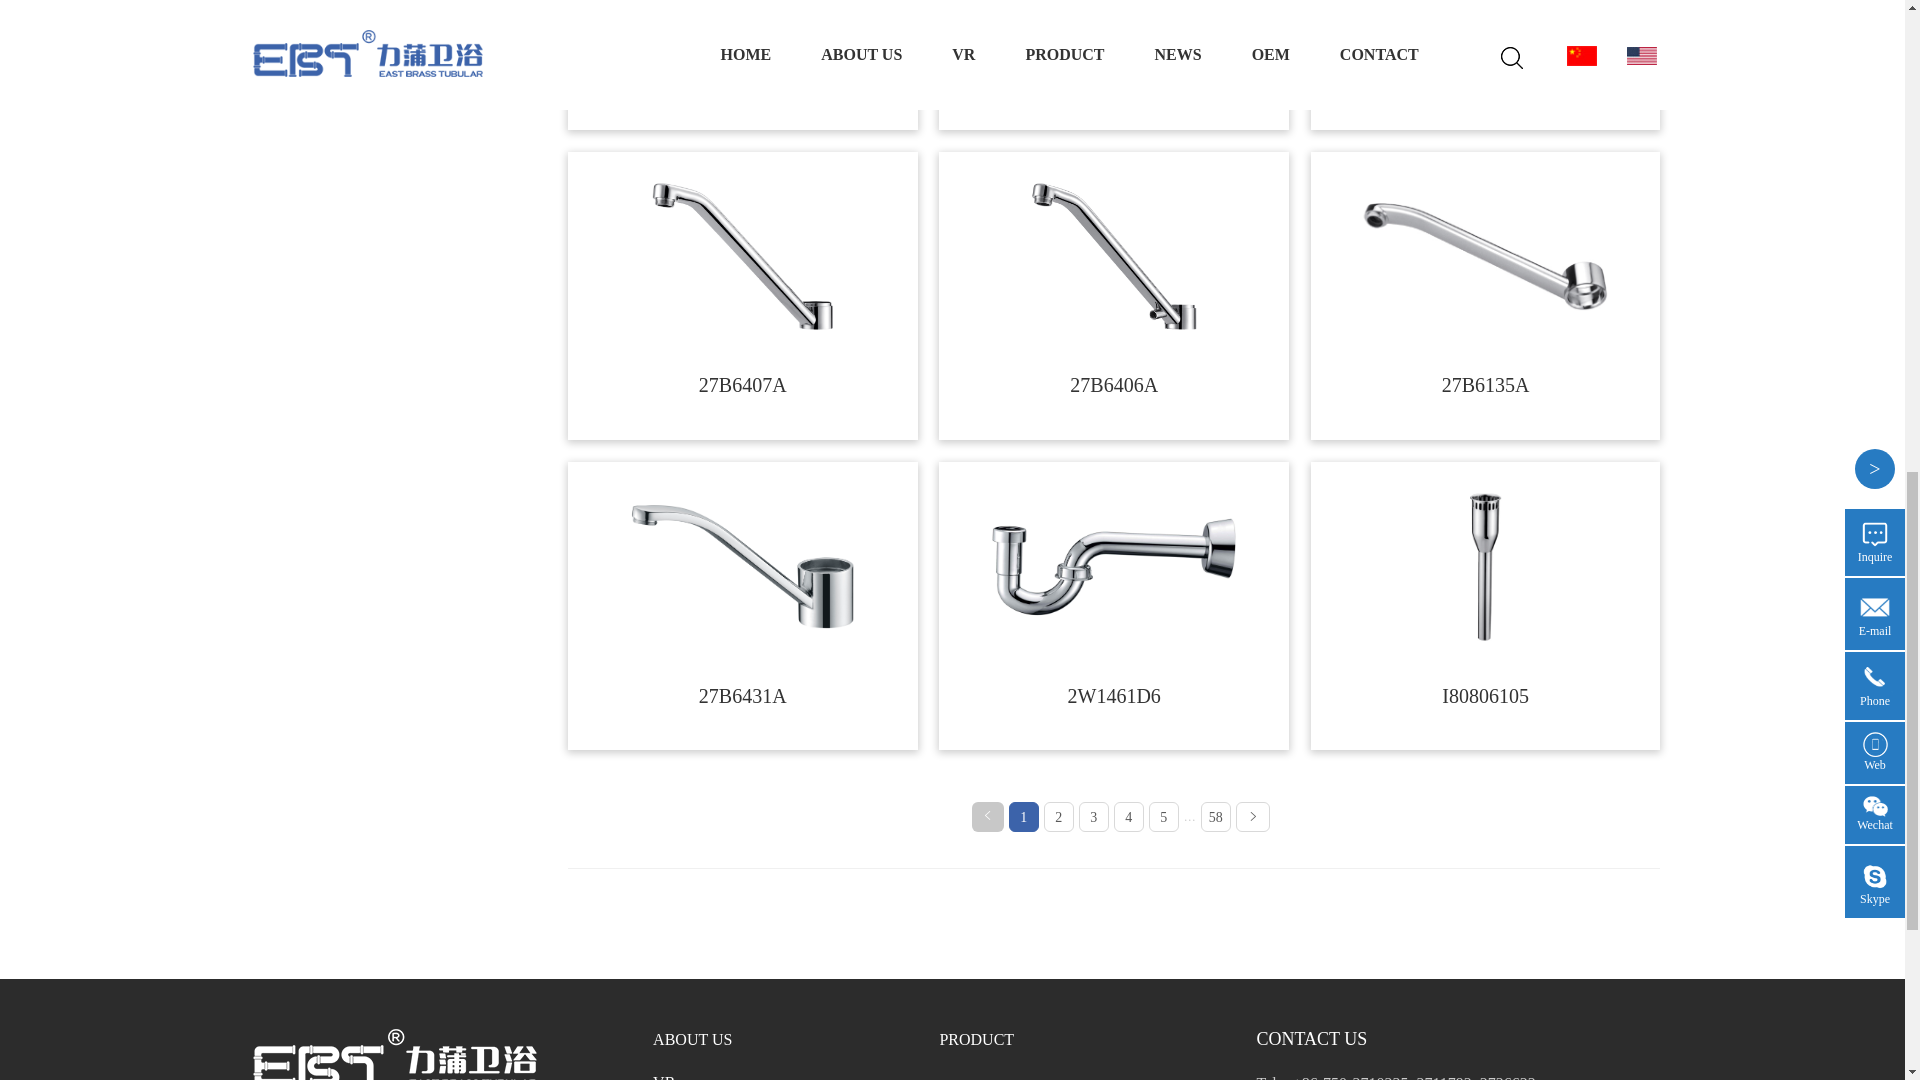 This screenshot has width=1920, height=1080. Describe the element at coordinates (742, 10) in the screenshot. I see `27B6115A` at that location.